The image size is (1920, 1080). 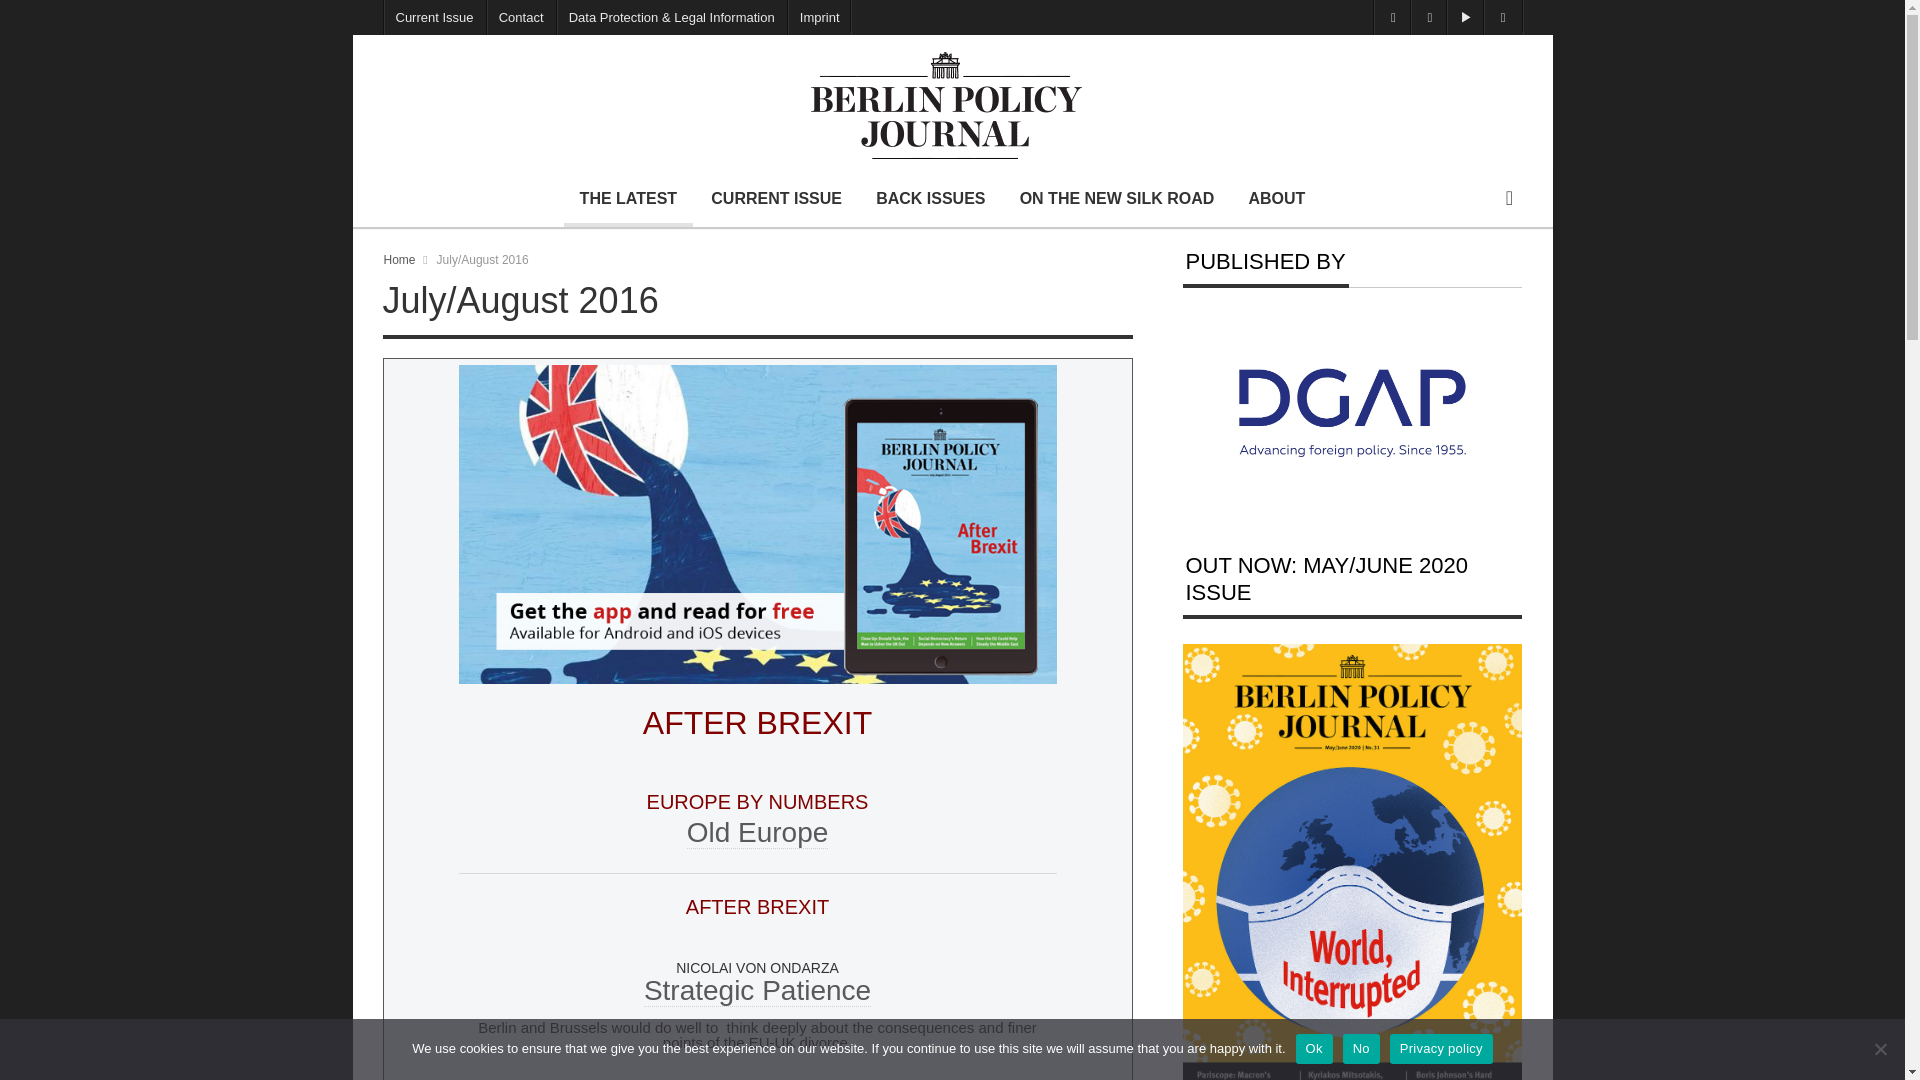 I want to click on Old Europe, so click(x=758, y=832).